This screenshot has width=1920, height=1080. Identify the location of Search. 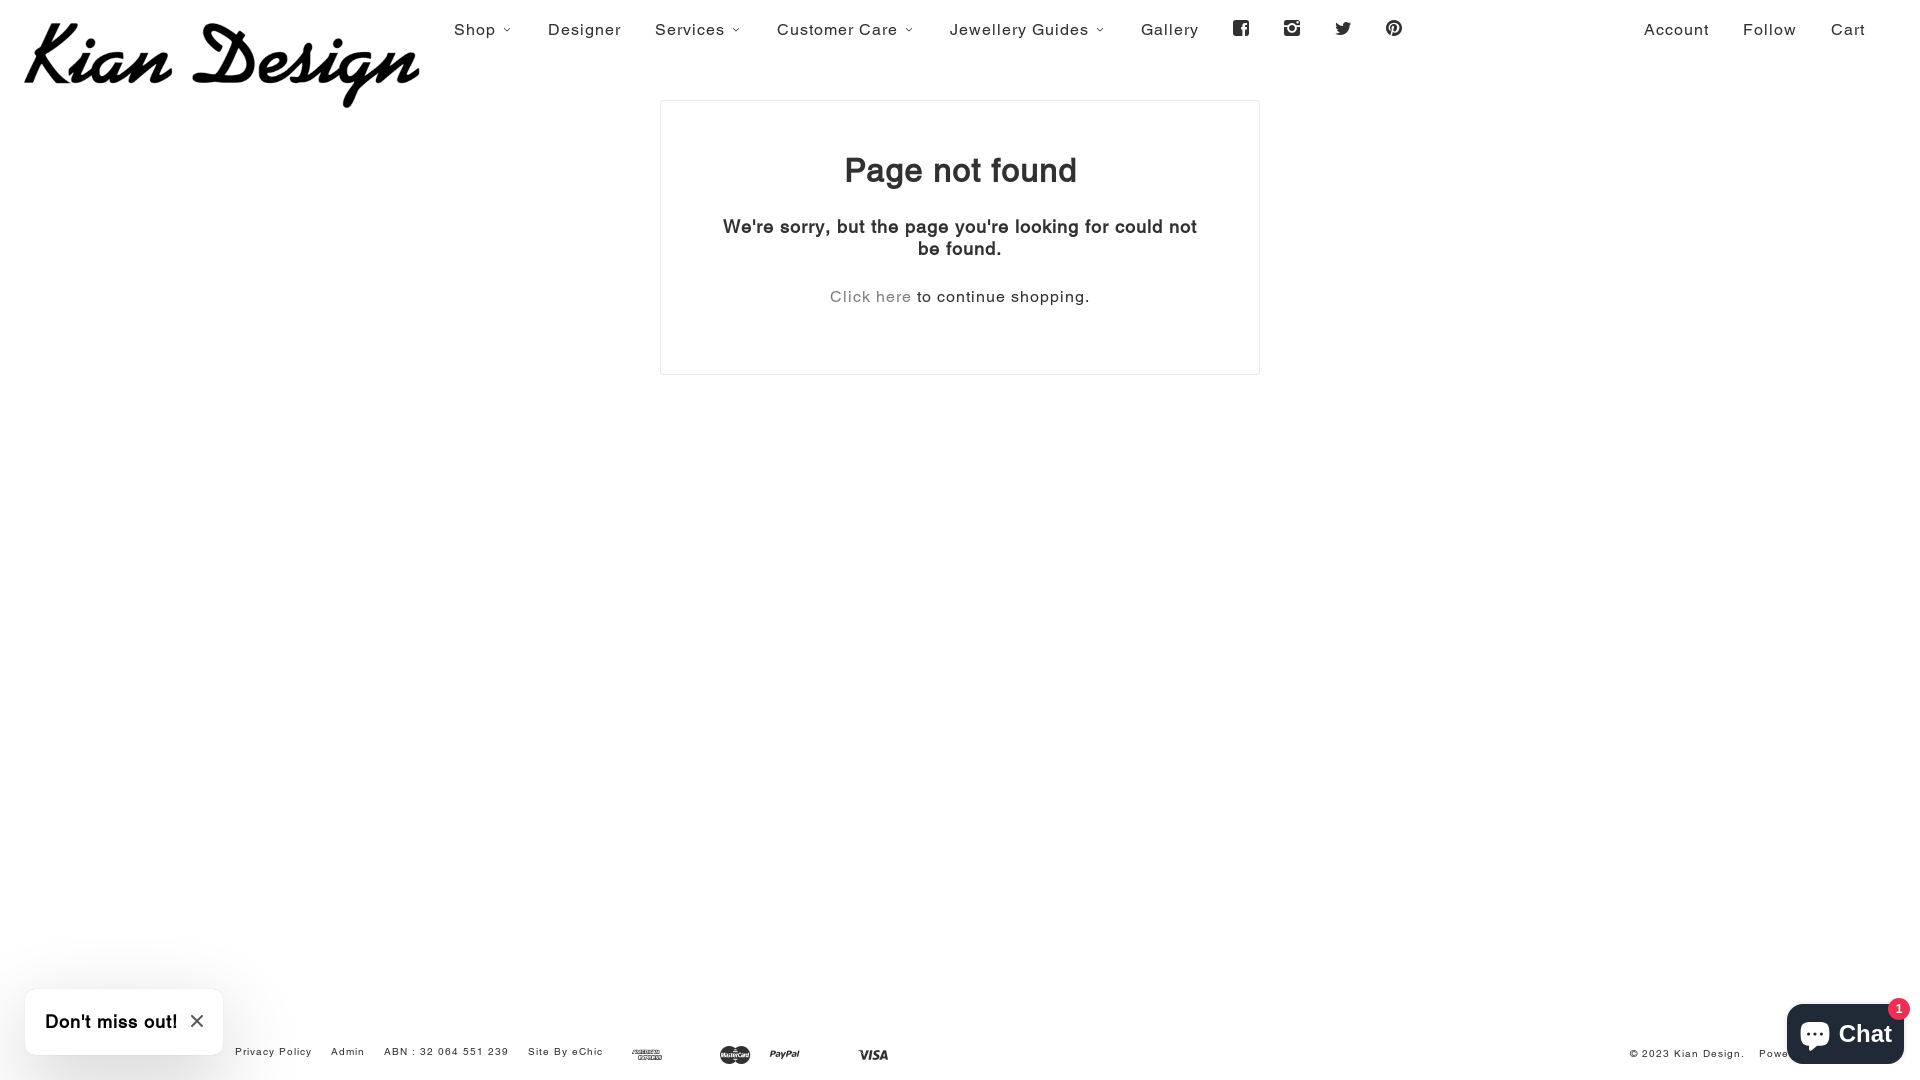
(70, 1052).